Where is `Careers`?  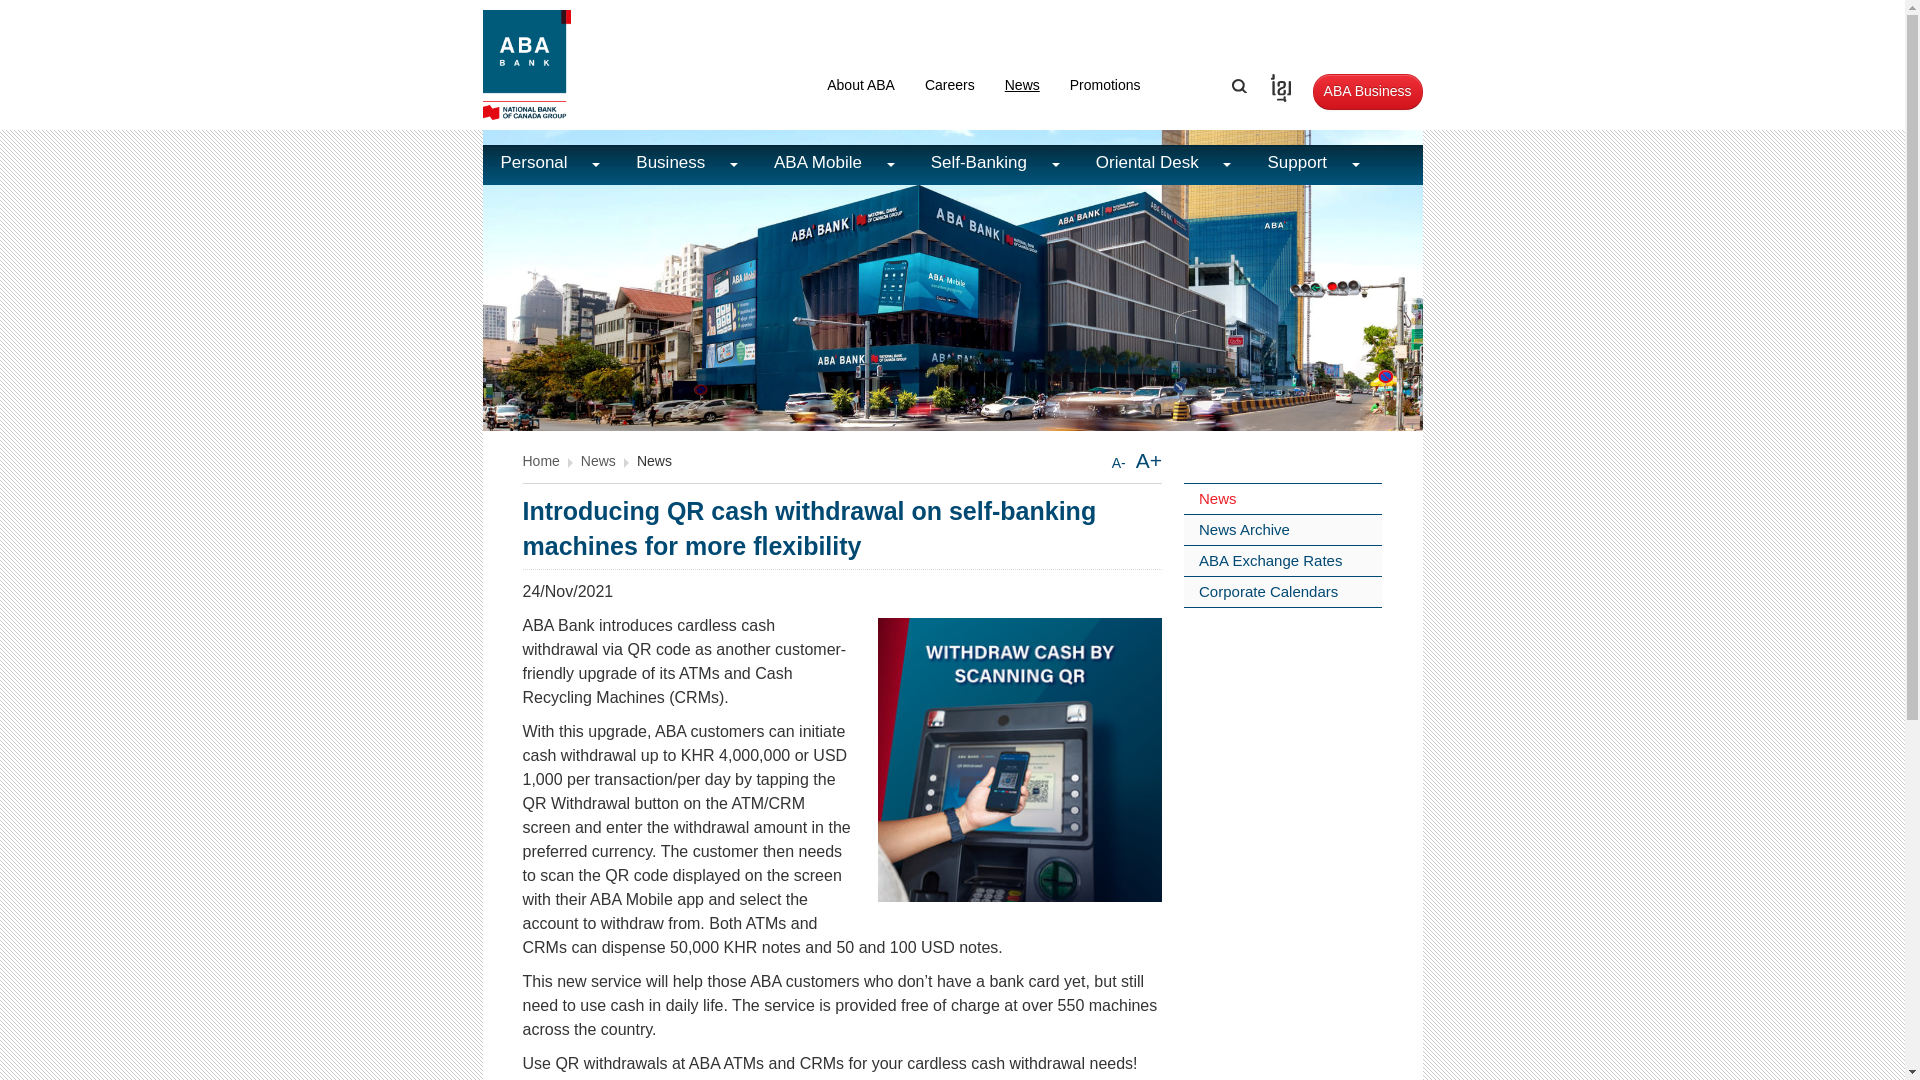 Careers is located at coordinates (950, 84).